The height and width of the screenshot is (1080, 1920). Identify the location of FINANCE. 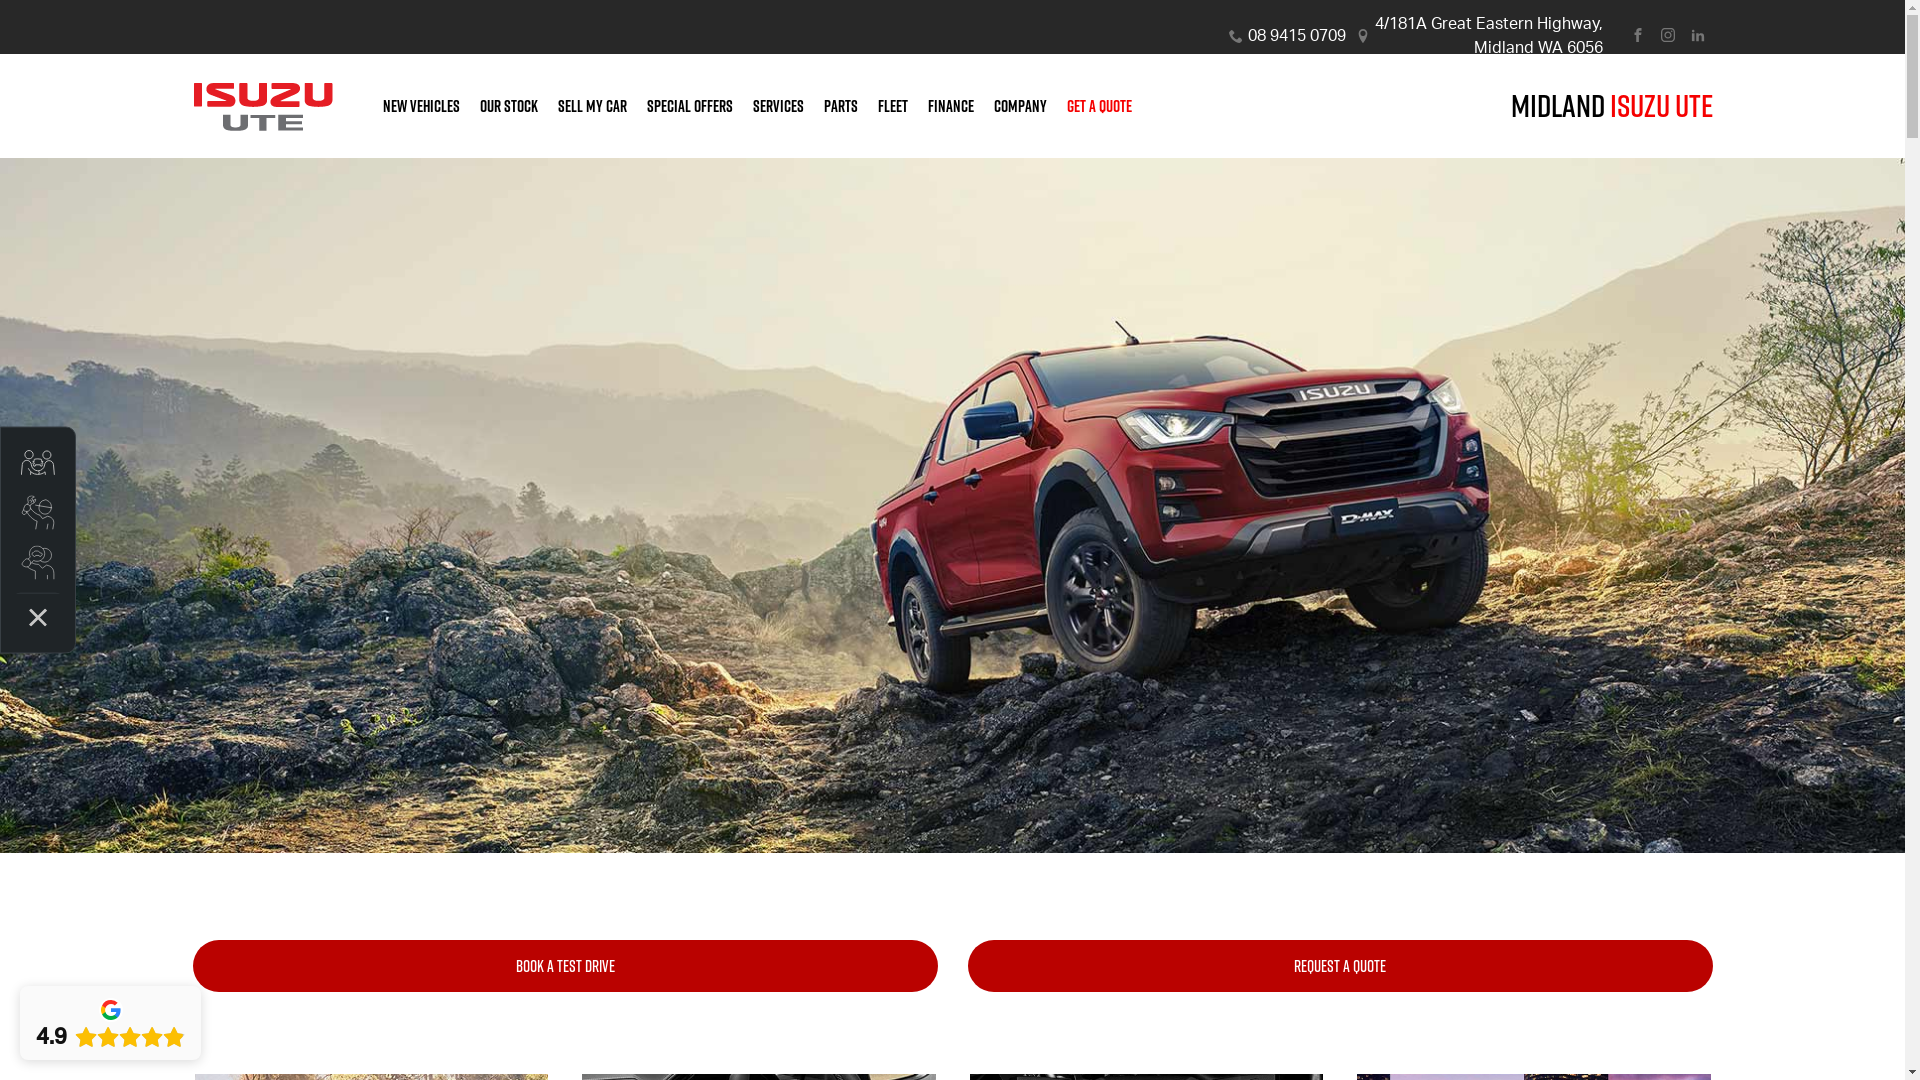
(950, 106).